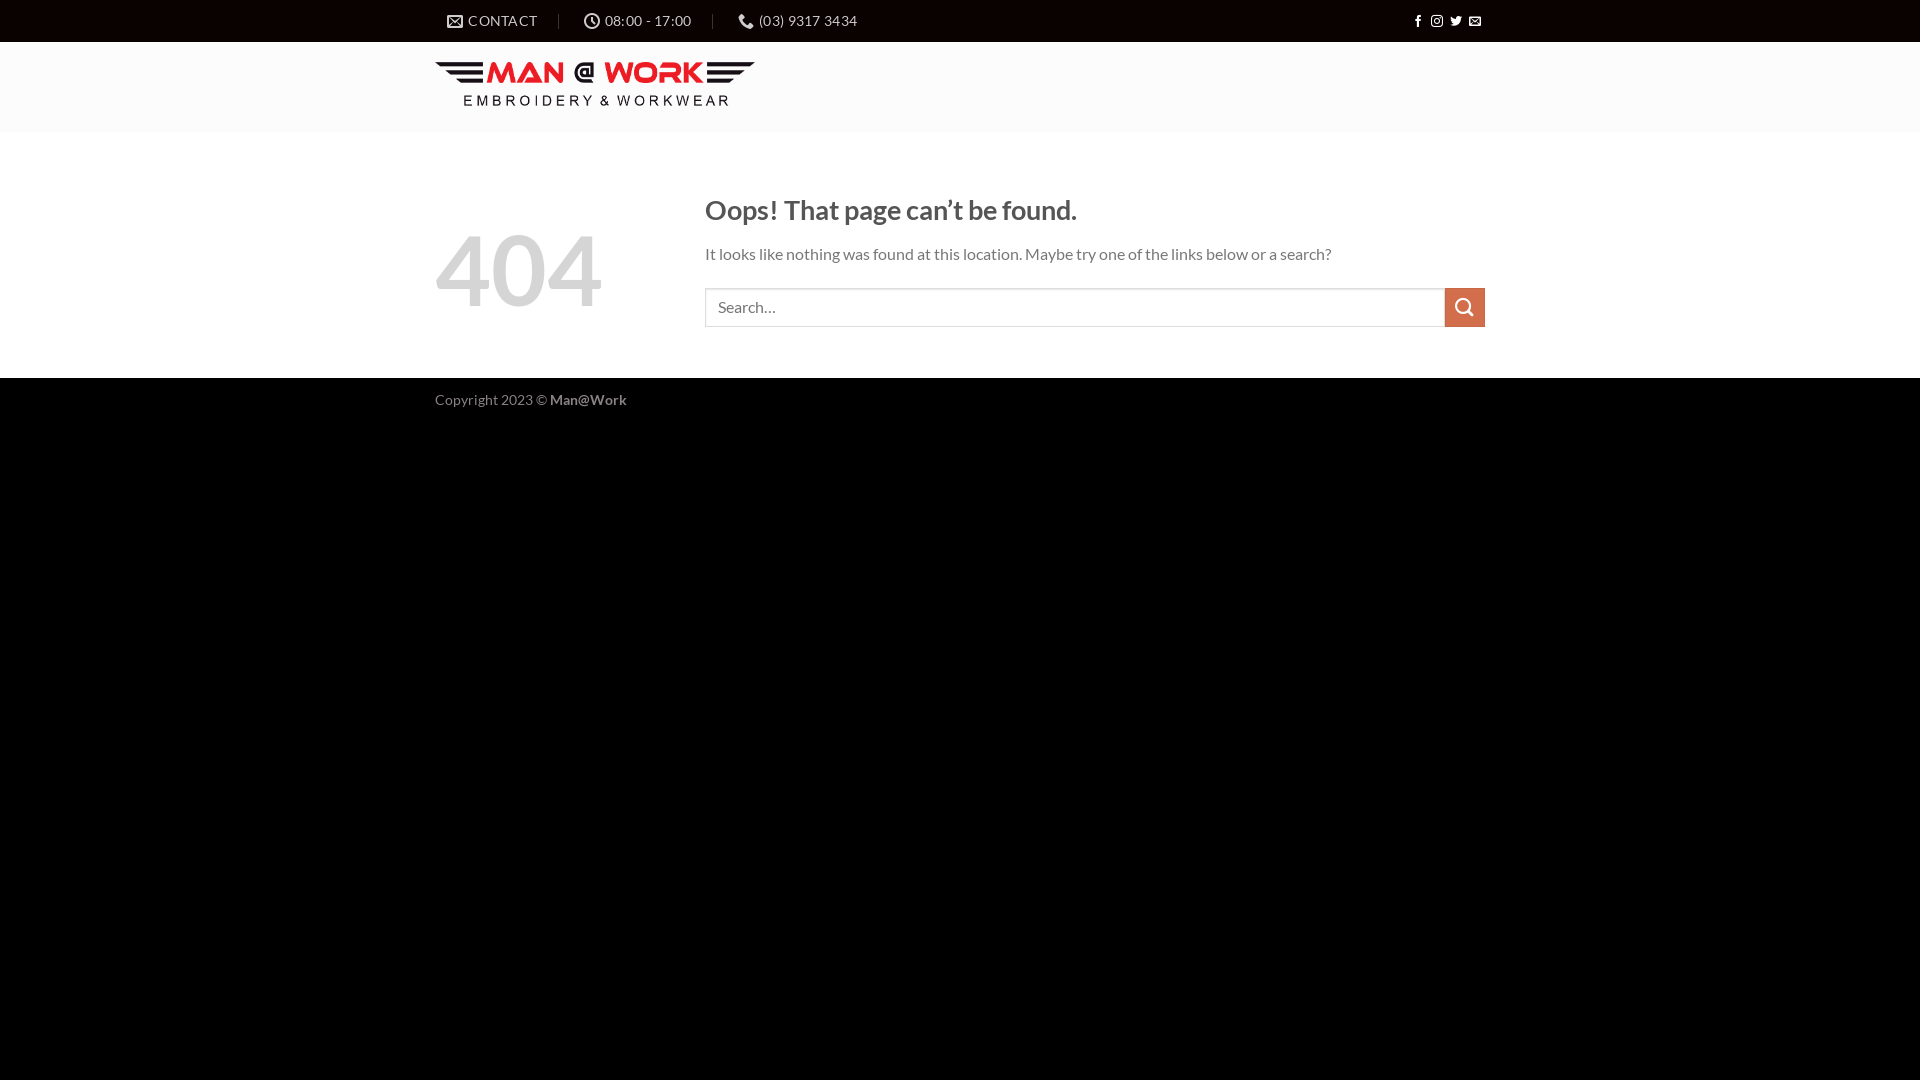 This screenshot has height=1080, width=1920. Describe the element at coordinates (638, 21) in the screenshot. I see `08:00 - 17:00` at that location.